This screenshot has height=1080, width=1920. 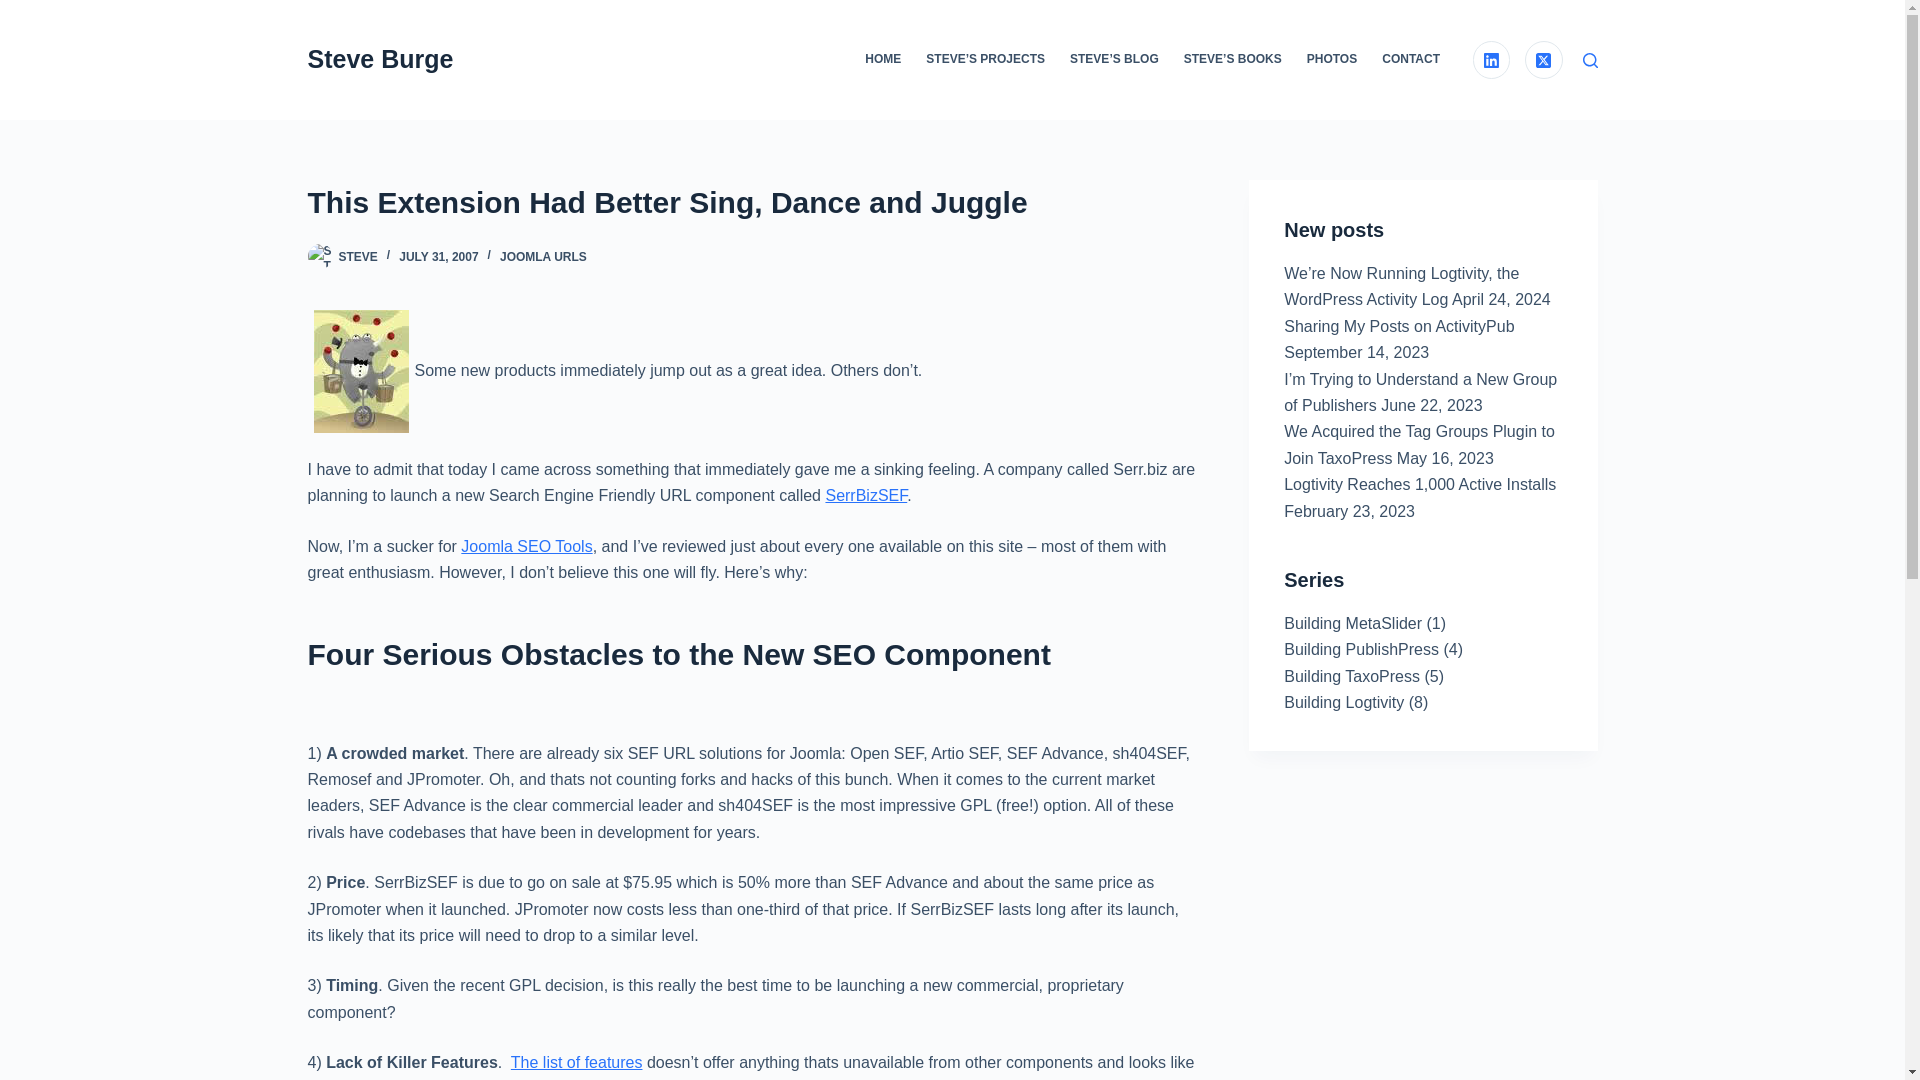 I want to click on JOOMLA URLS, so click(x=543, y=256).